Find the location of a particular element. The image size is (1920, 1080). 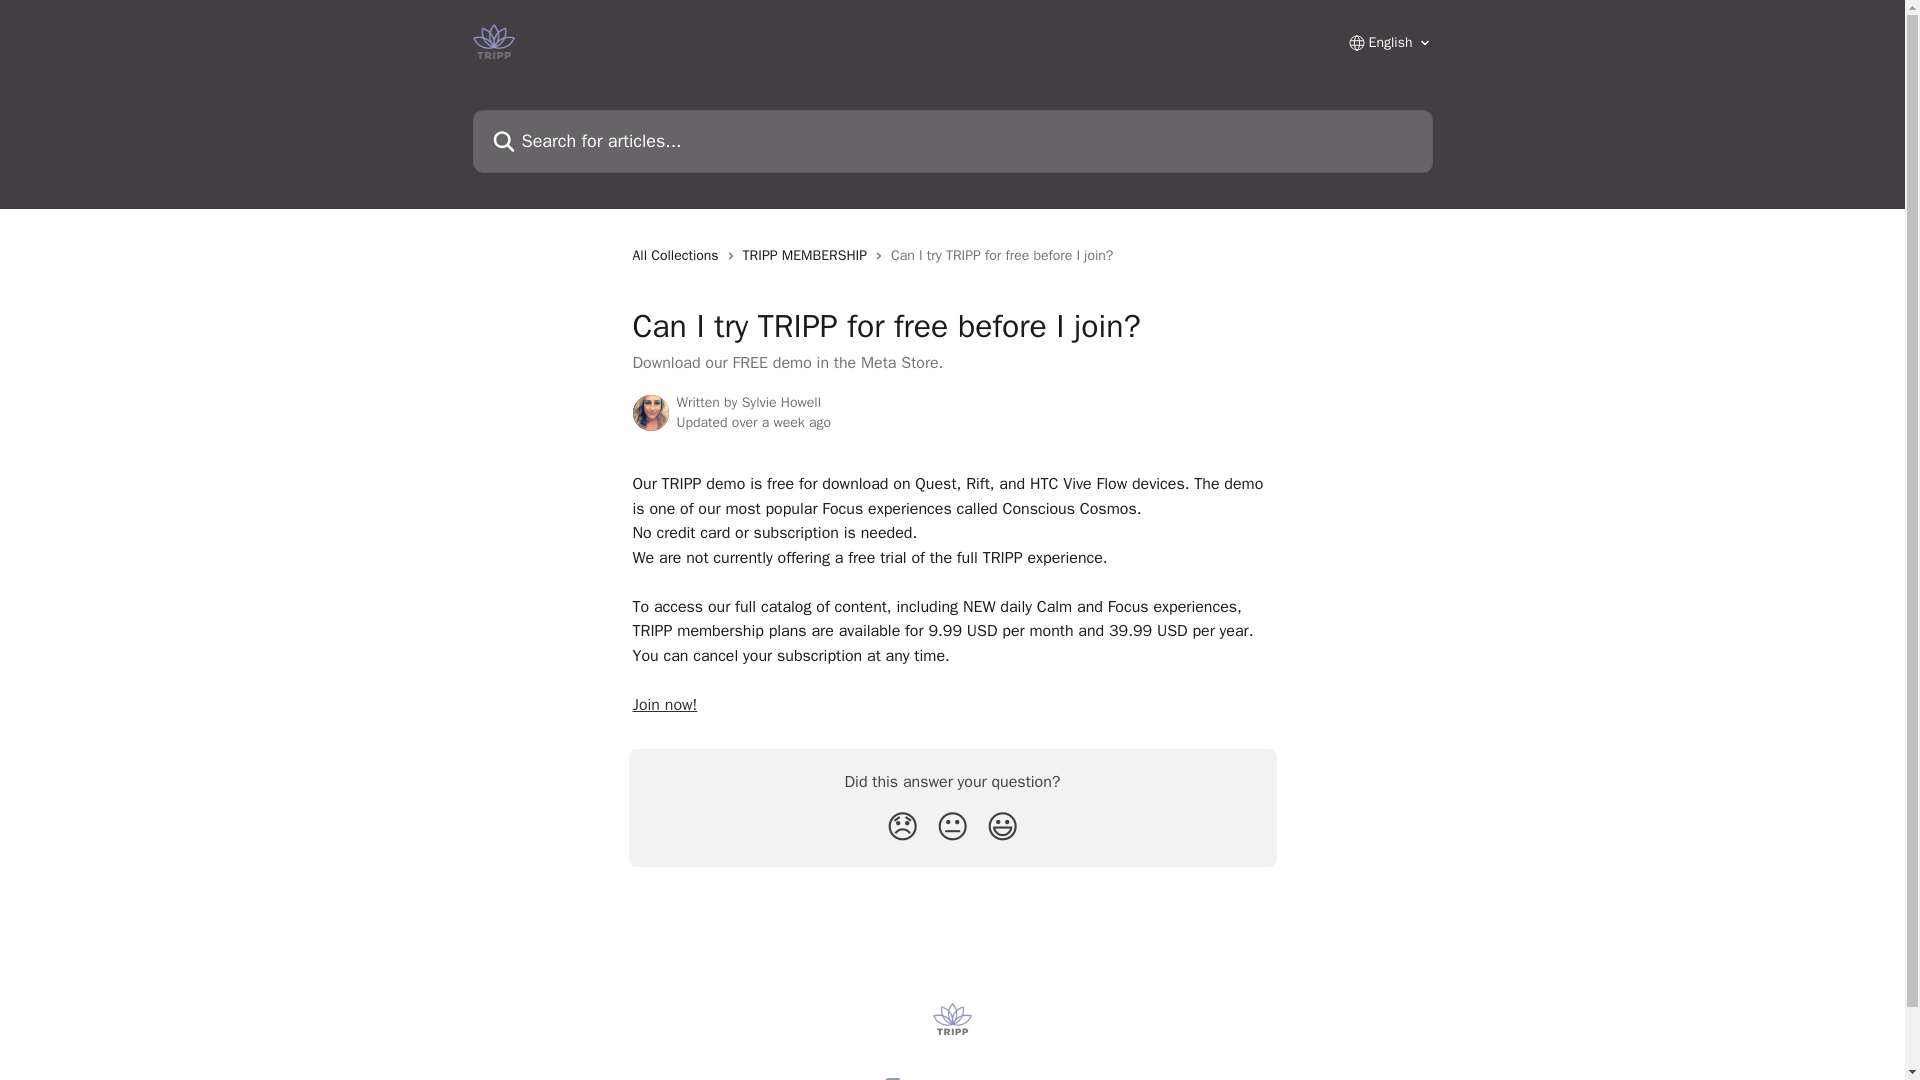

All Collections is located at coordinates (678, 256).